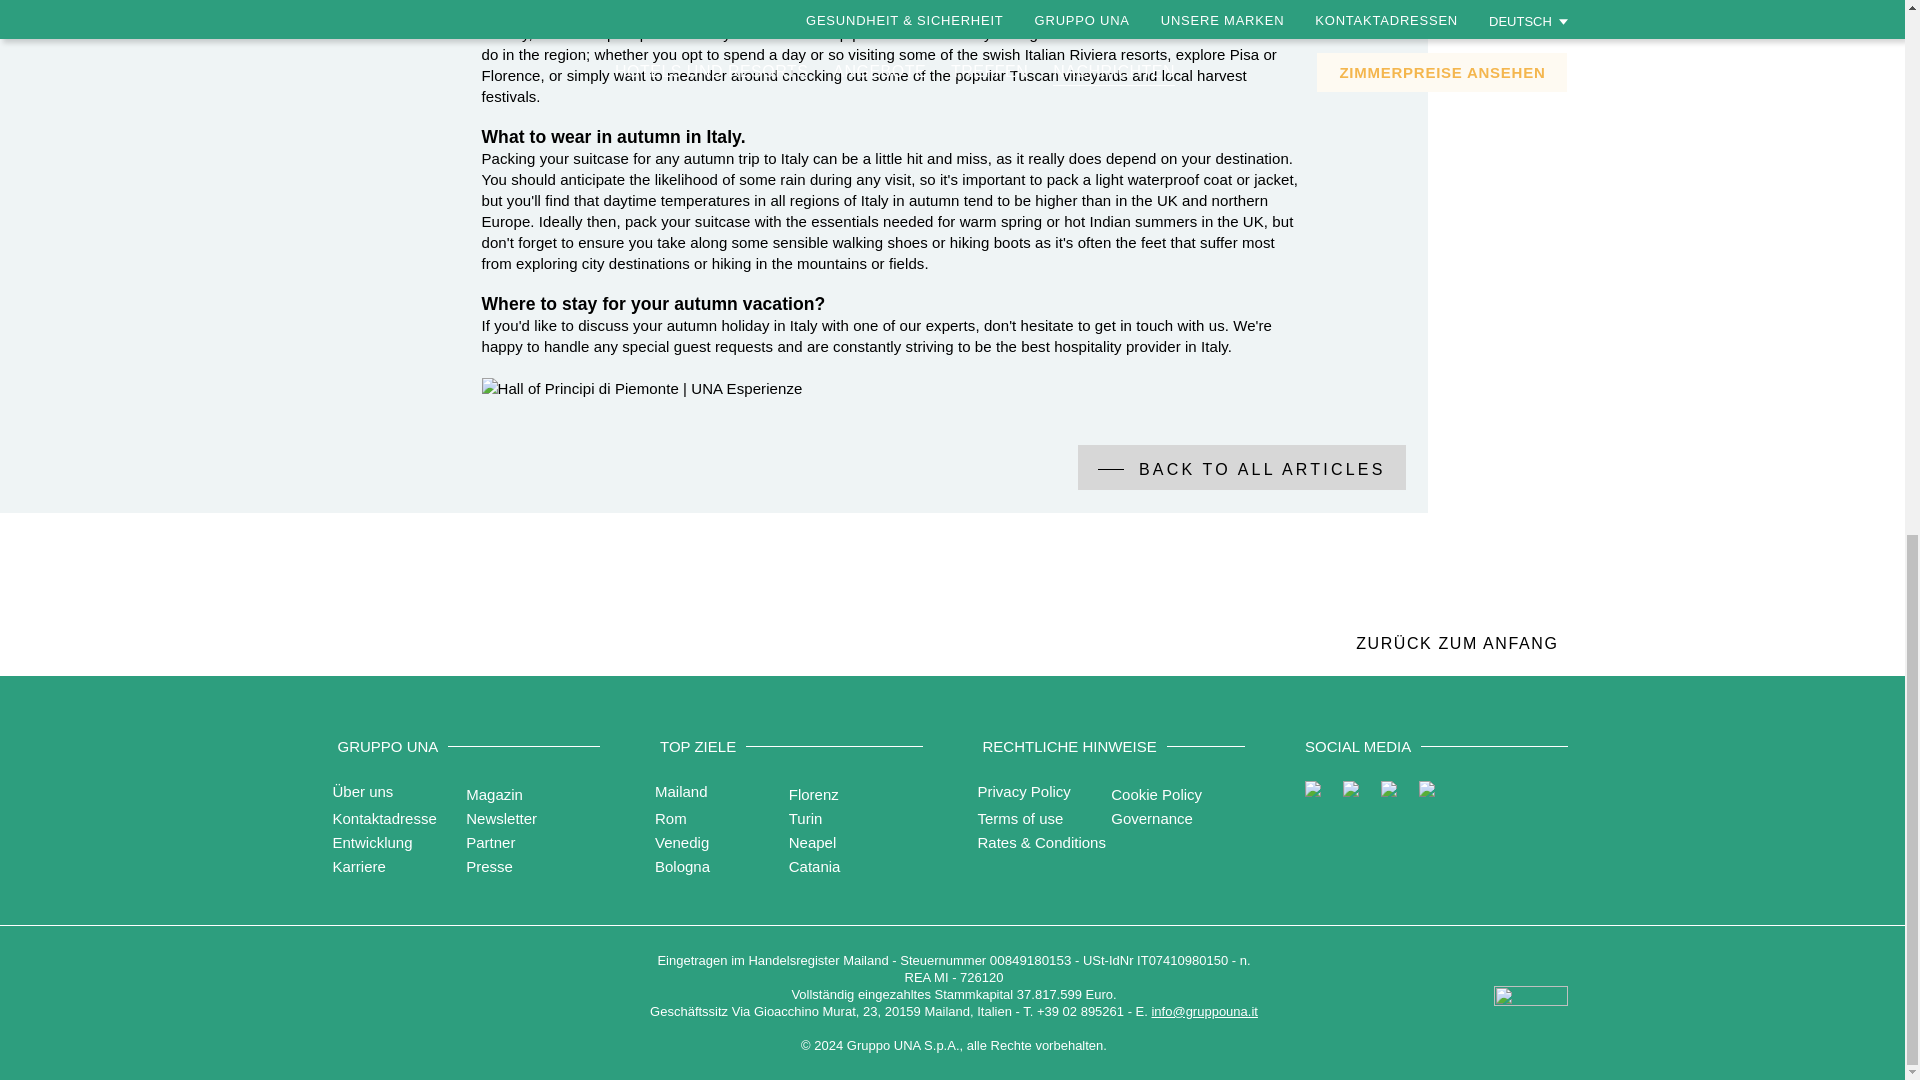  What do you see at coordinates (494, 794) in the screenshot?
I see `Magazin` at bounding box center [494, 794].